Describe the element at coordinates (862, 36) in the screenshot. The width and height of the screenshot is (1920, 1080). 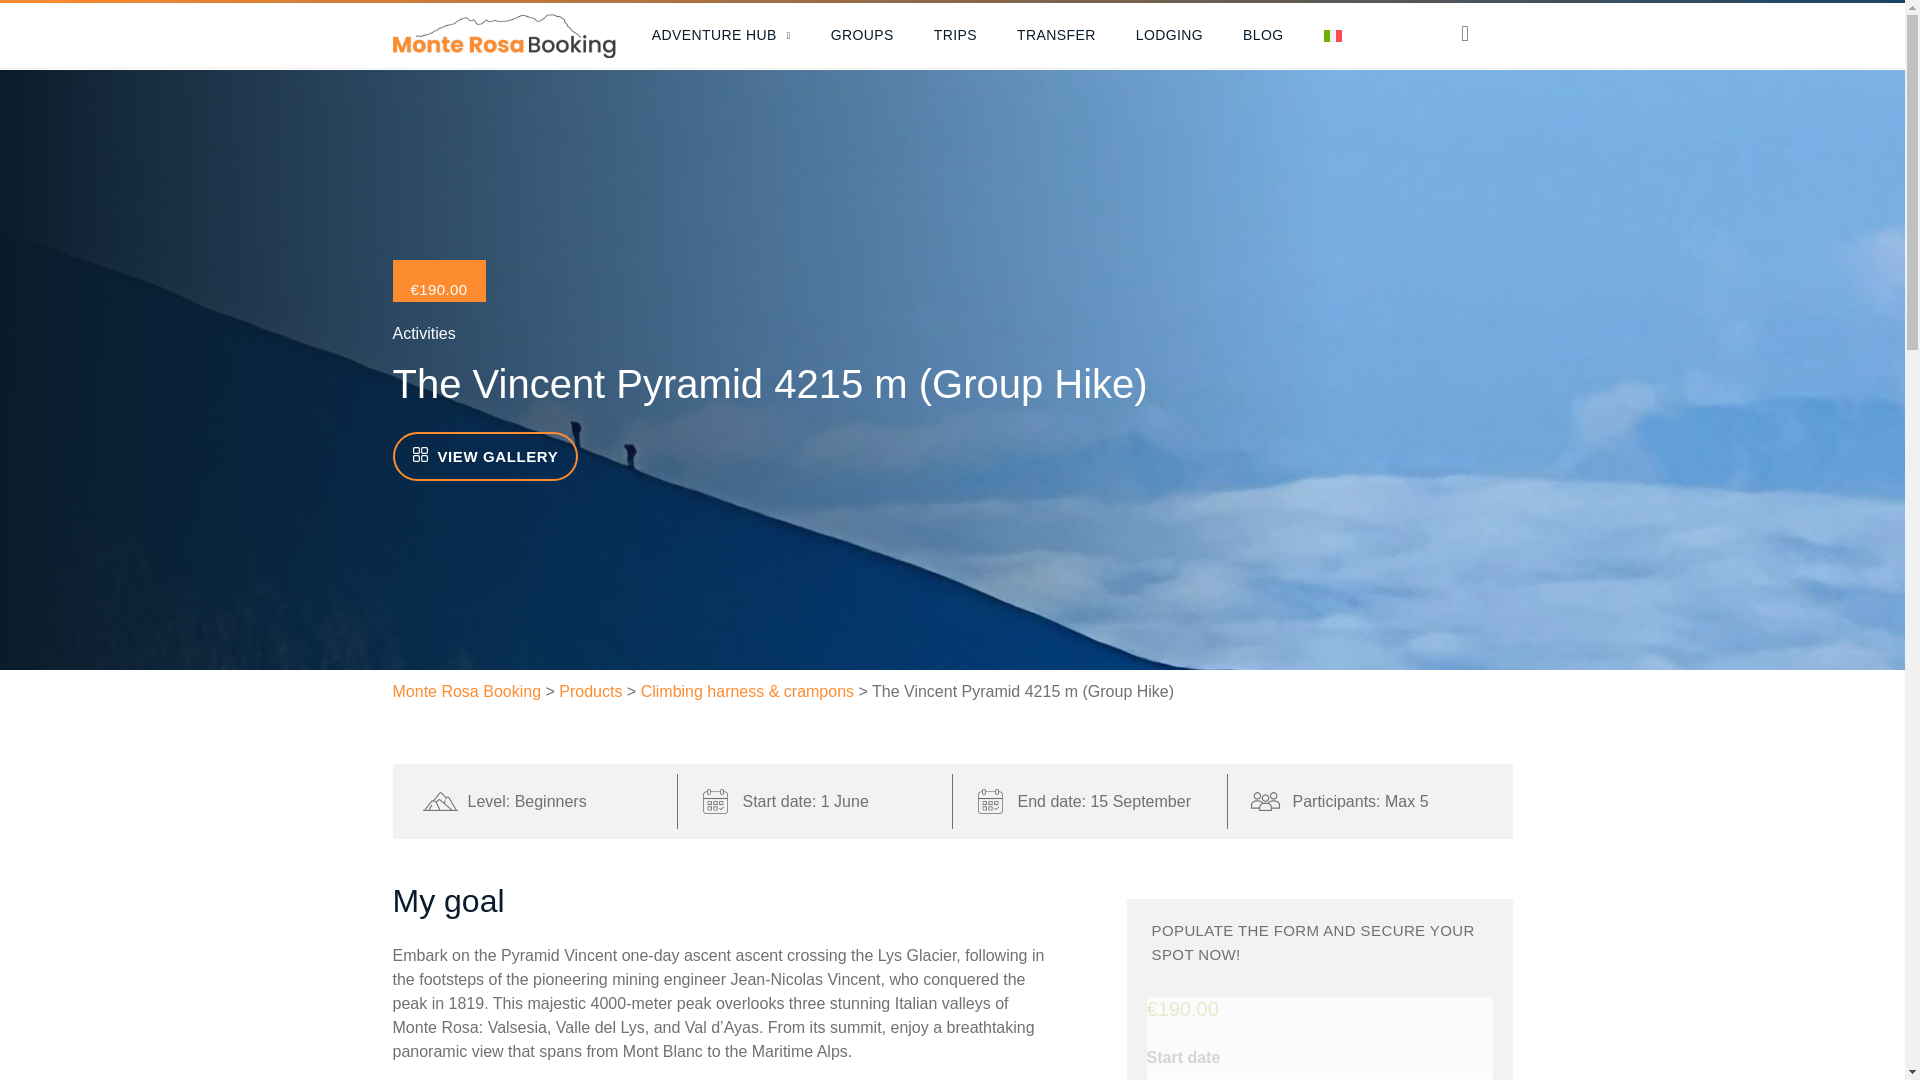
I see `GROUPS` at that location.